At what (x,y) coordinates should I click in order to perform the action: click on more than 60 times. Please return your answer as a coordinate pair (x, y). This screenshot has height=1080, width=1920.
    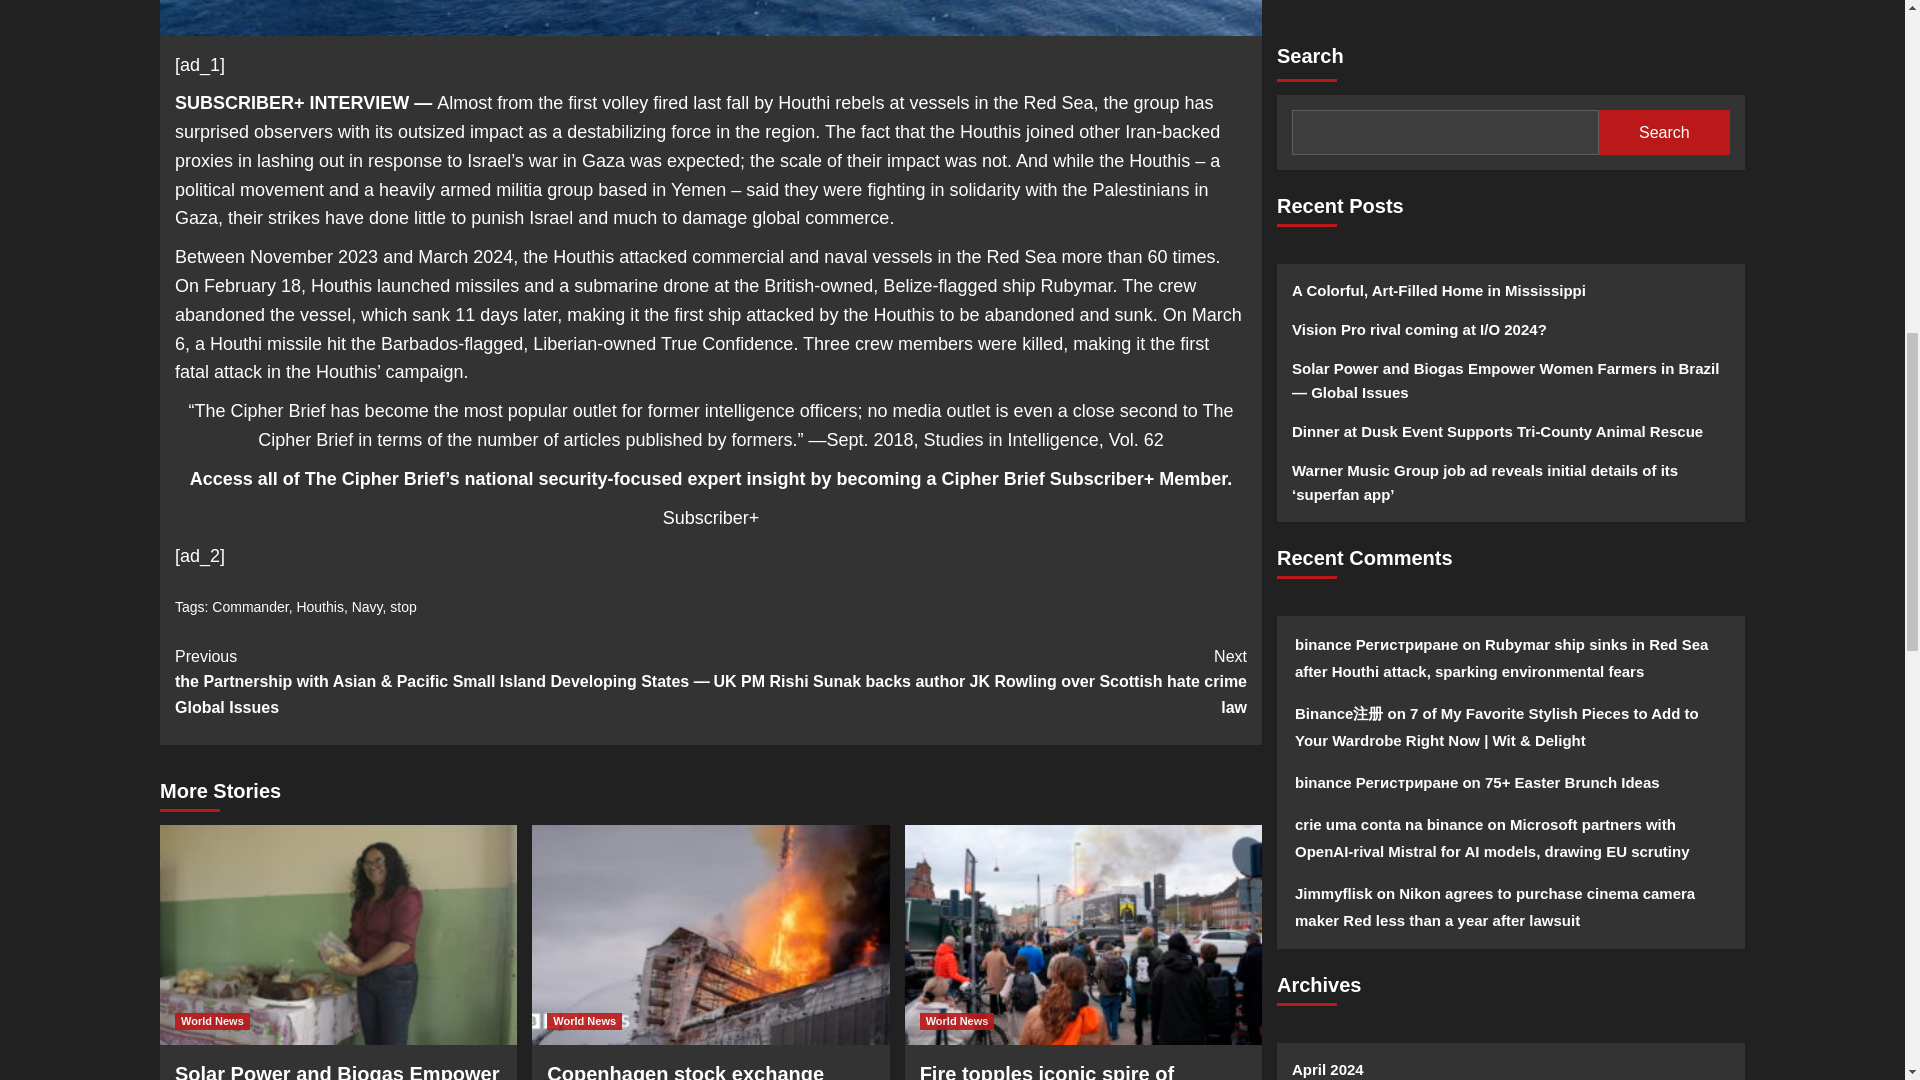
    Looking at the image, I should click on (1138, 256).